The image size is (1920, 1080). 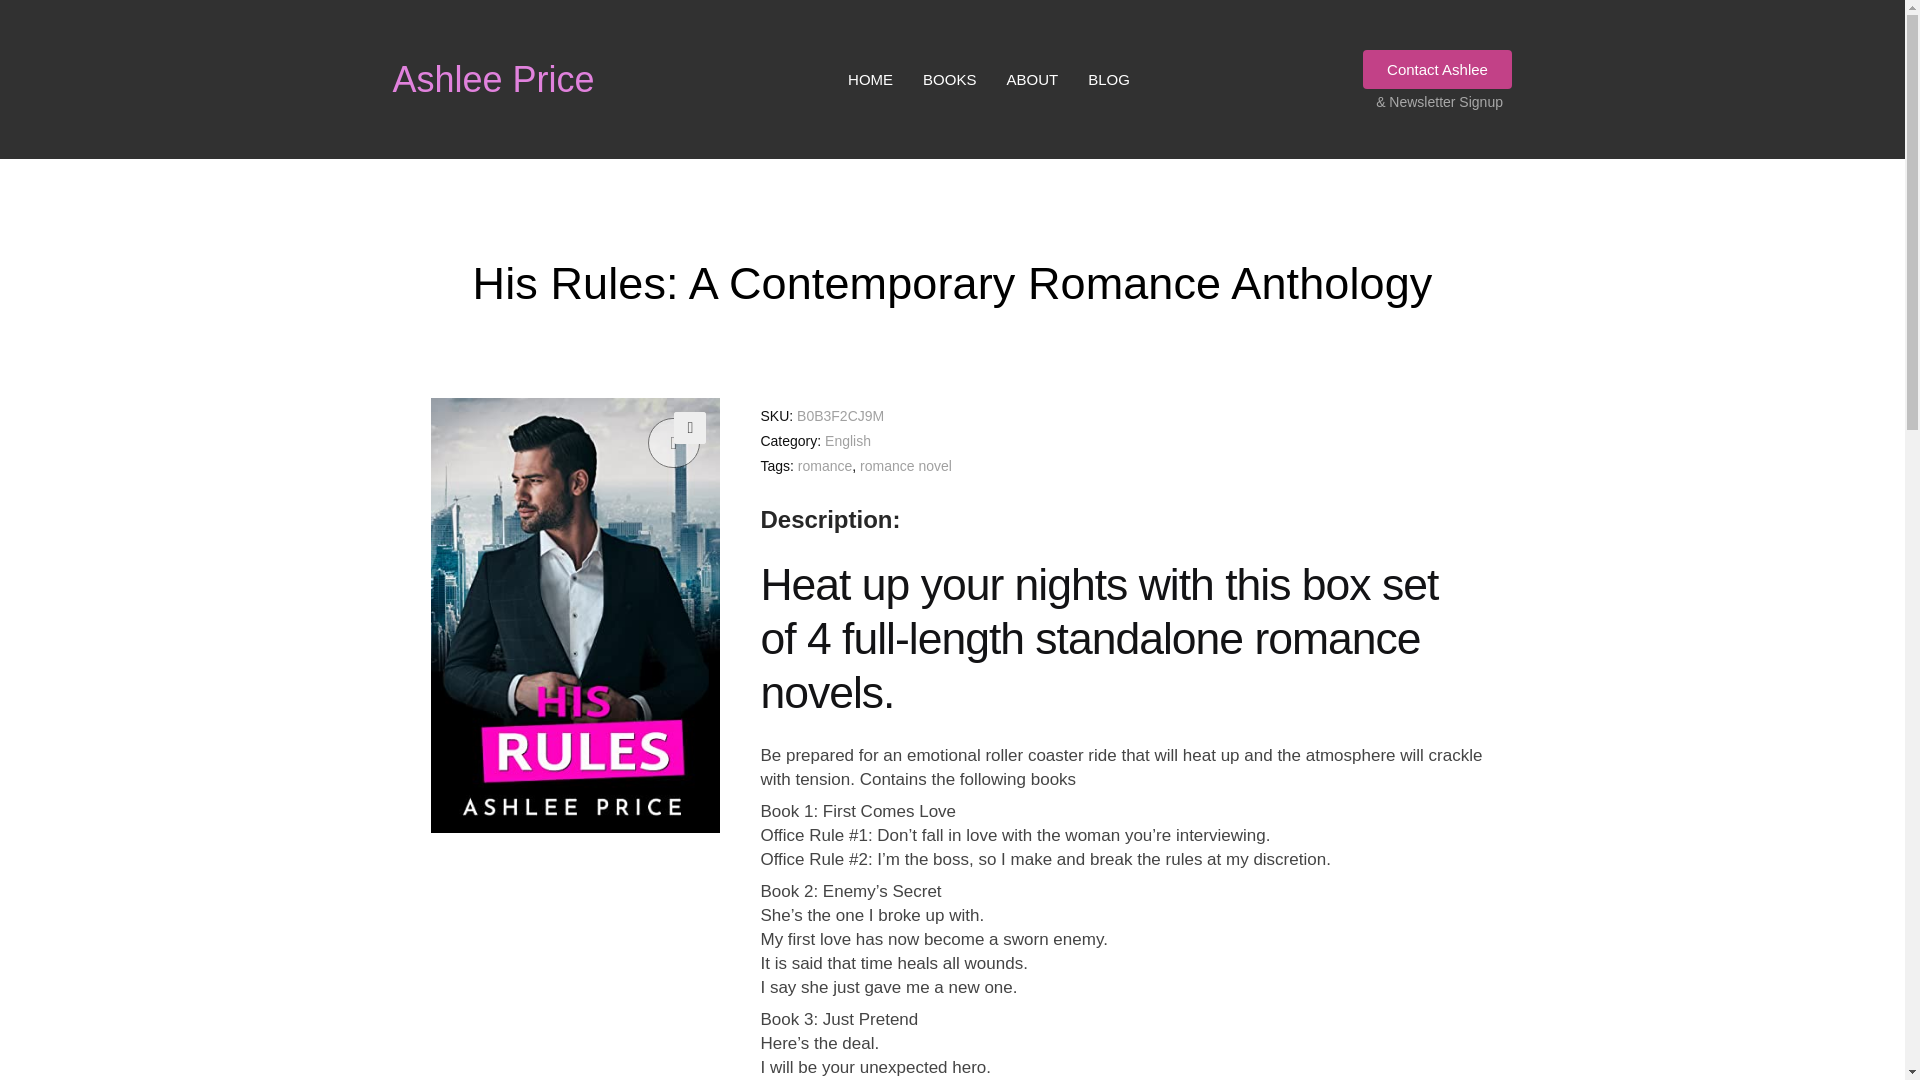 I want to click on HOME, so click(x=870, y=79).